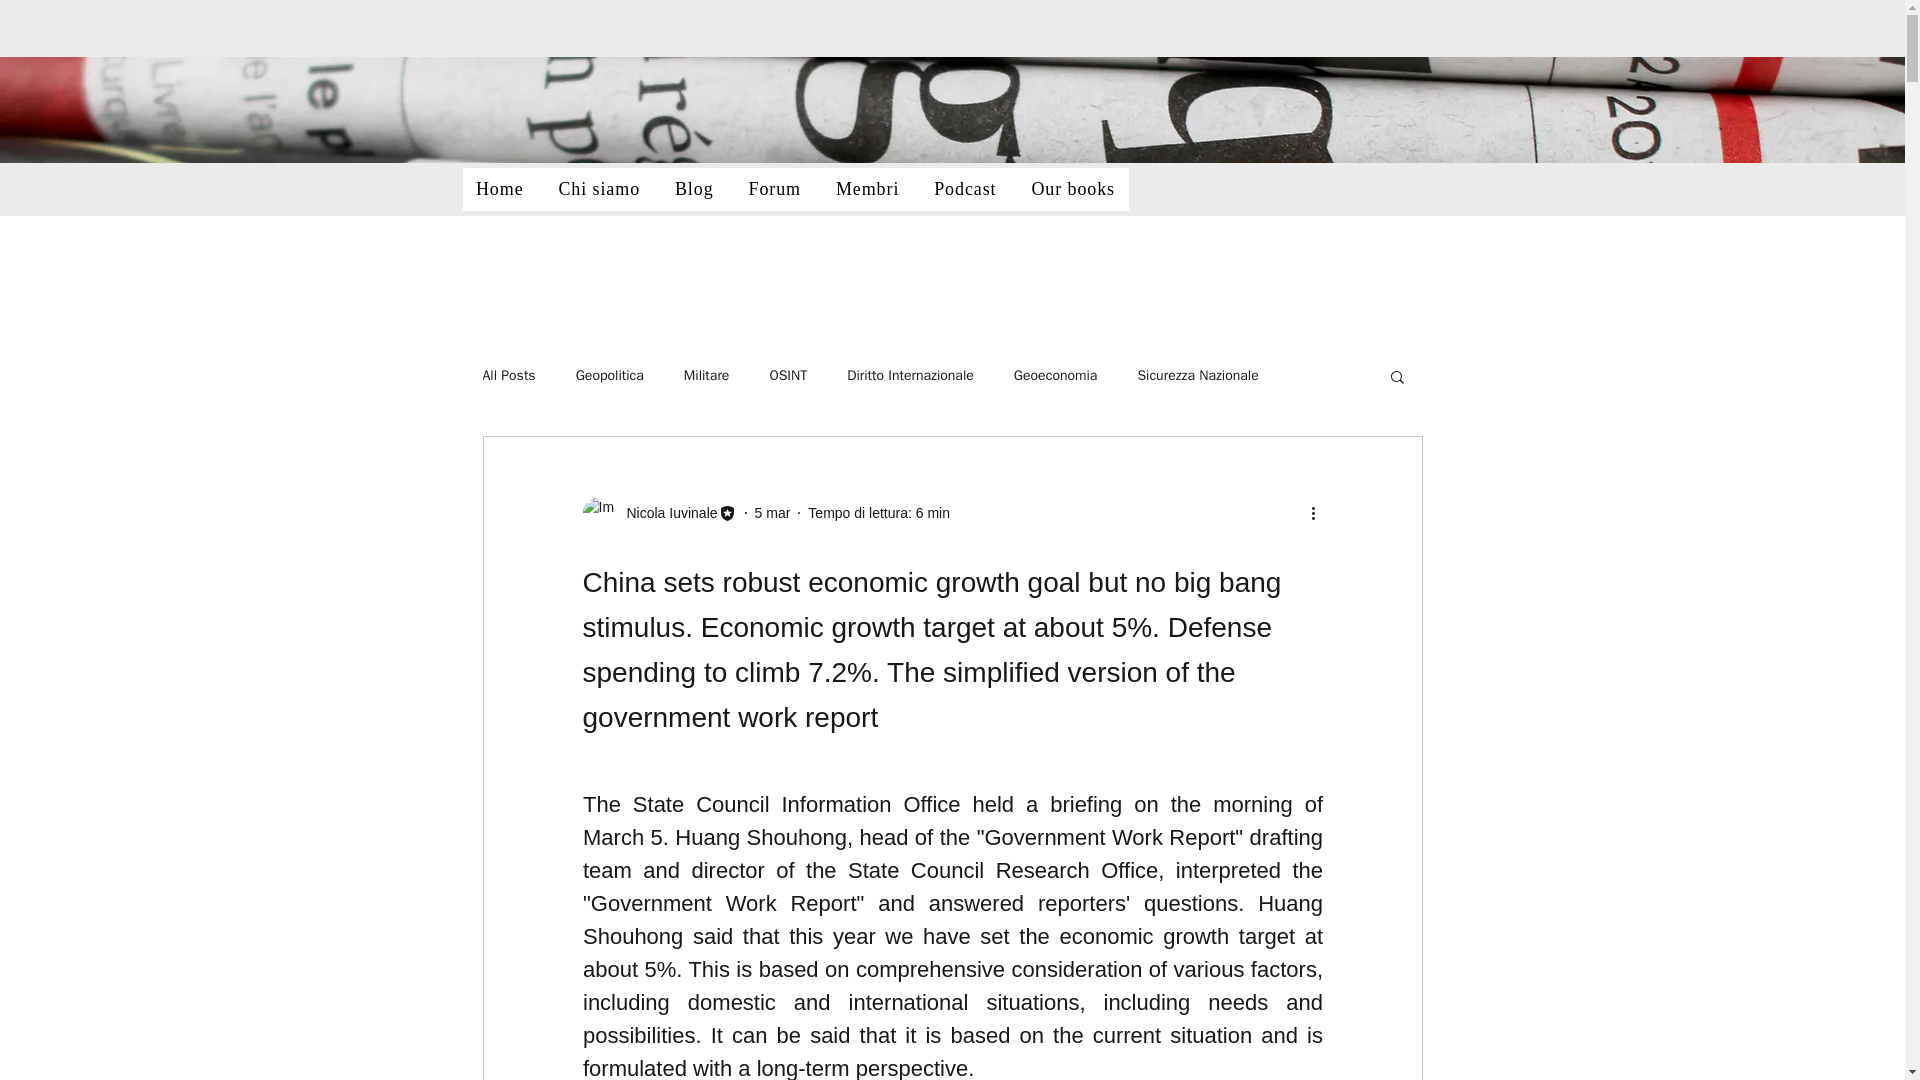  What do you see at coordinates (774, 189) in the screenshot?
I see `Forum` at bounding box center [774, 189].